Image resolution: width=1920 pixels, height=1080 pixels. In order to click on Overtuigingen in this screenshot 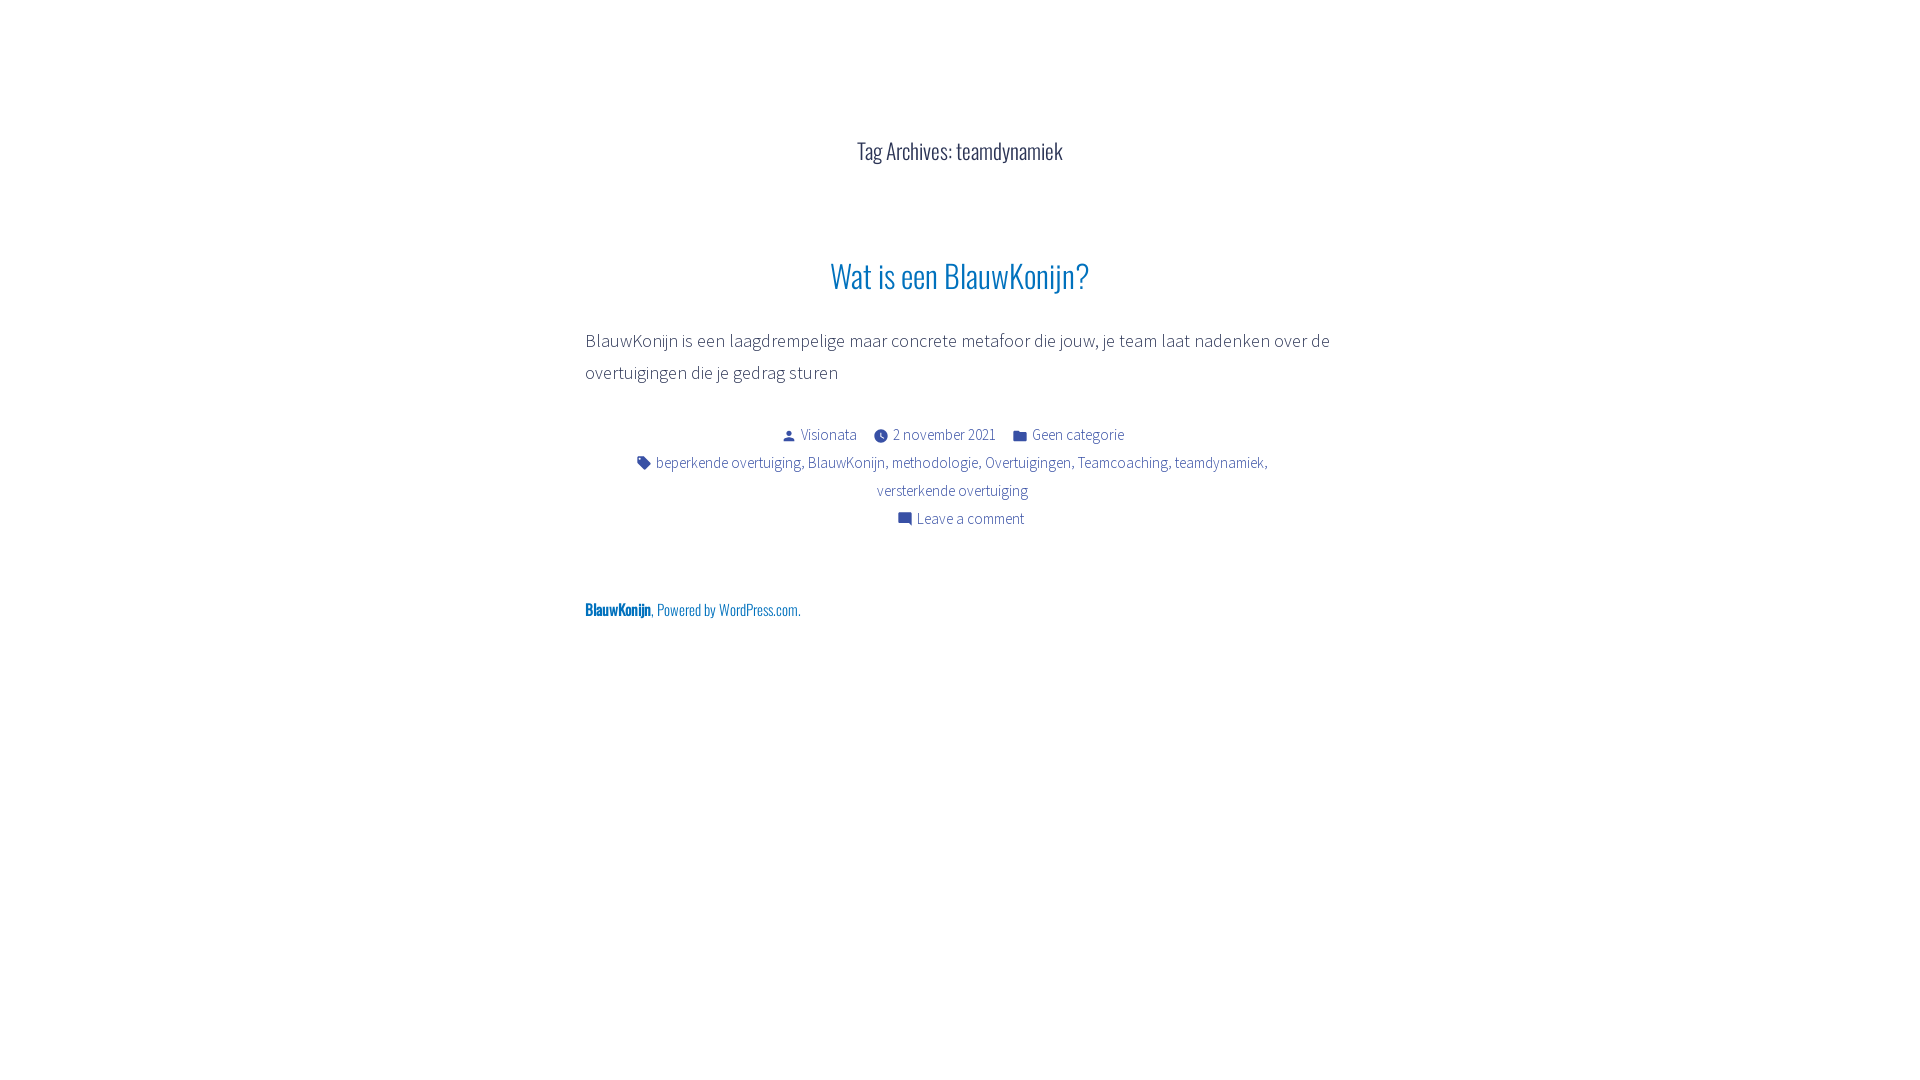, I will do `click(1028, 464)`.